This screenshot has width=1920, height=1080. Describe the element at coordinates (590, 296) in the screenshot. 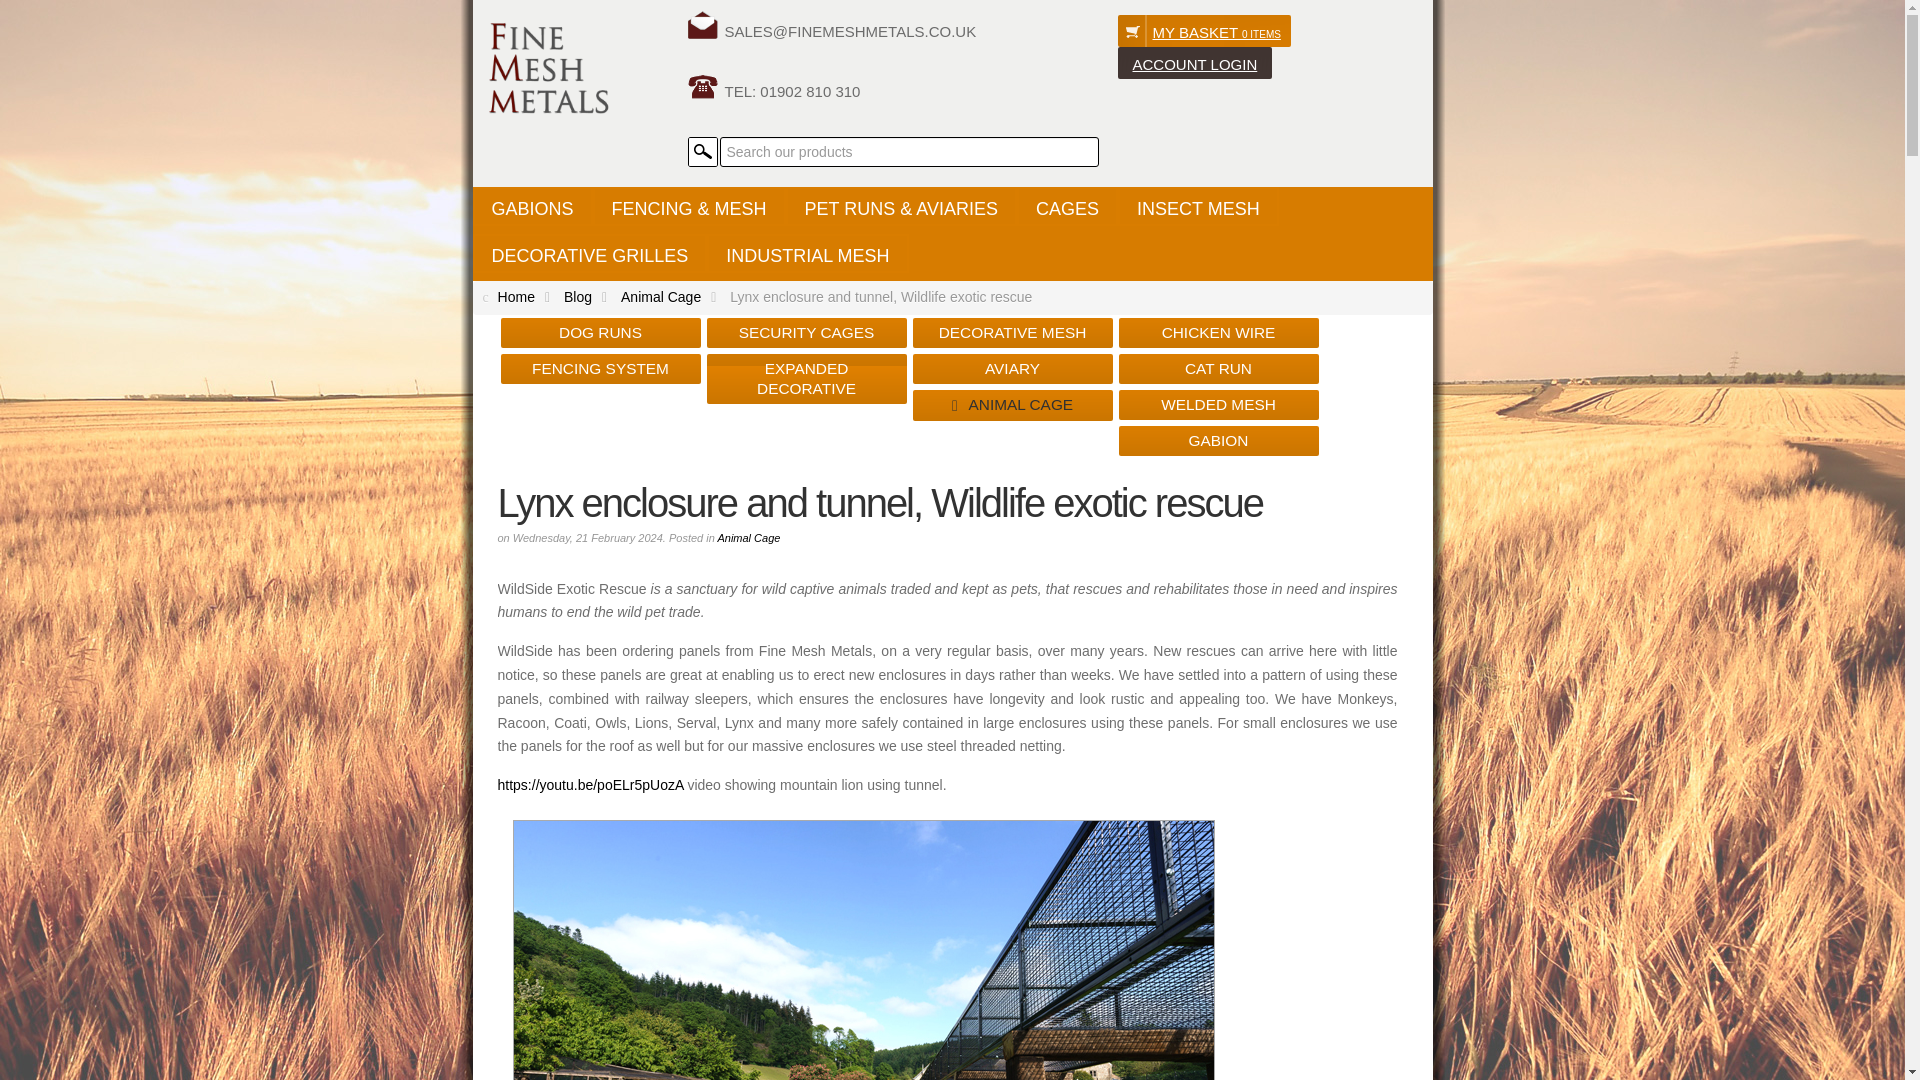

I see `Blog` at that location.